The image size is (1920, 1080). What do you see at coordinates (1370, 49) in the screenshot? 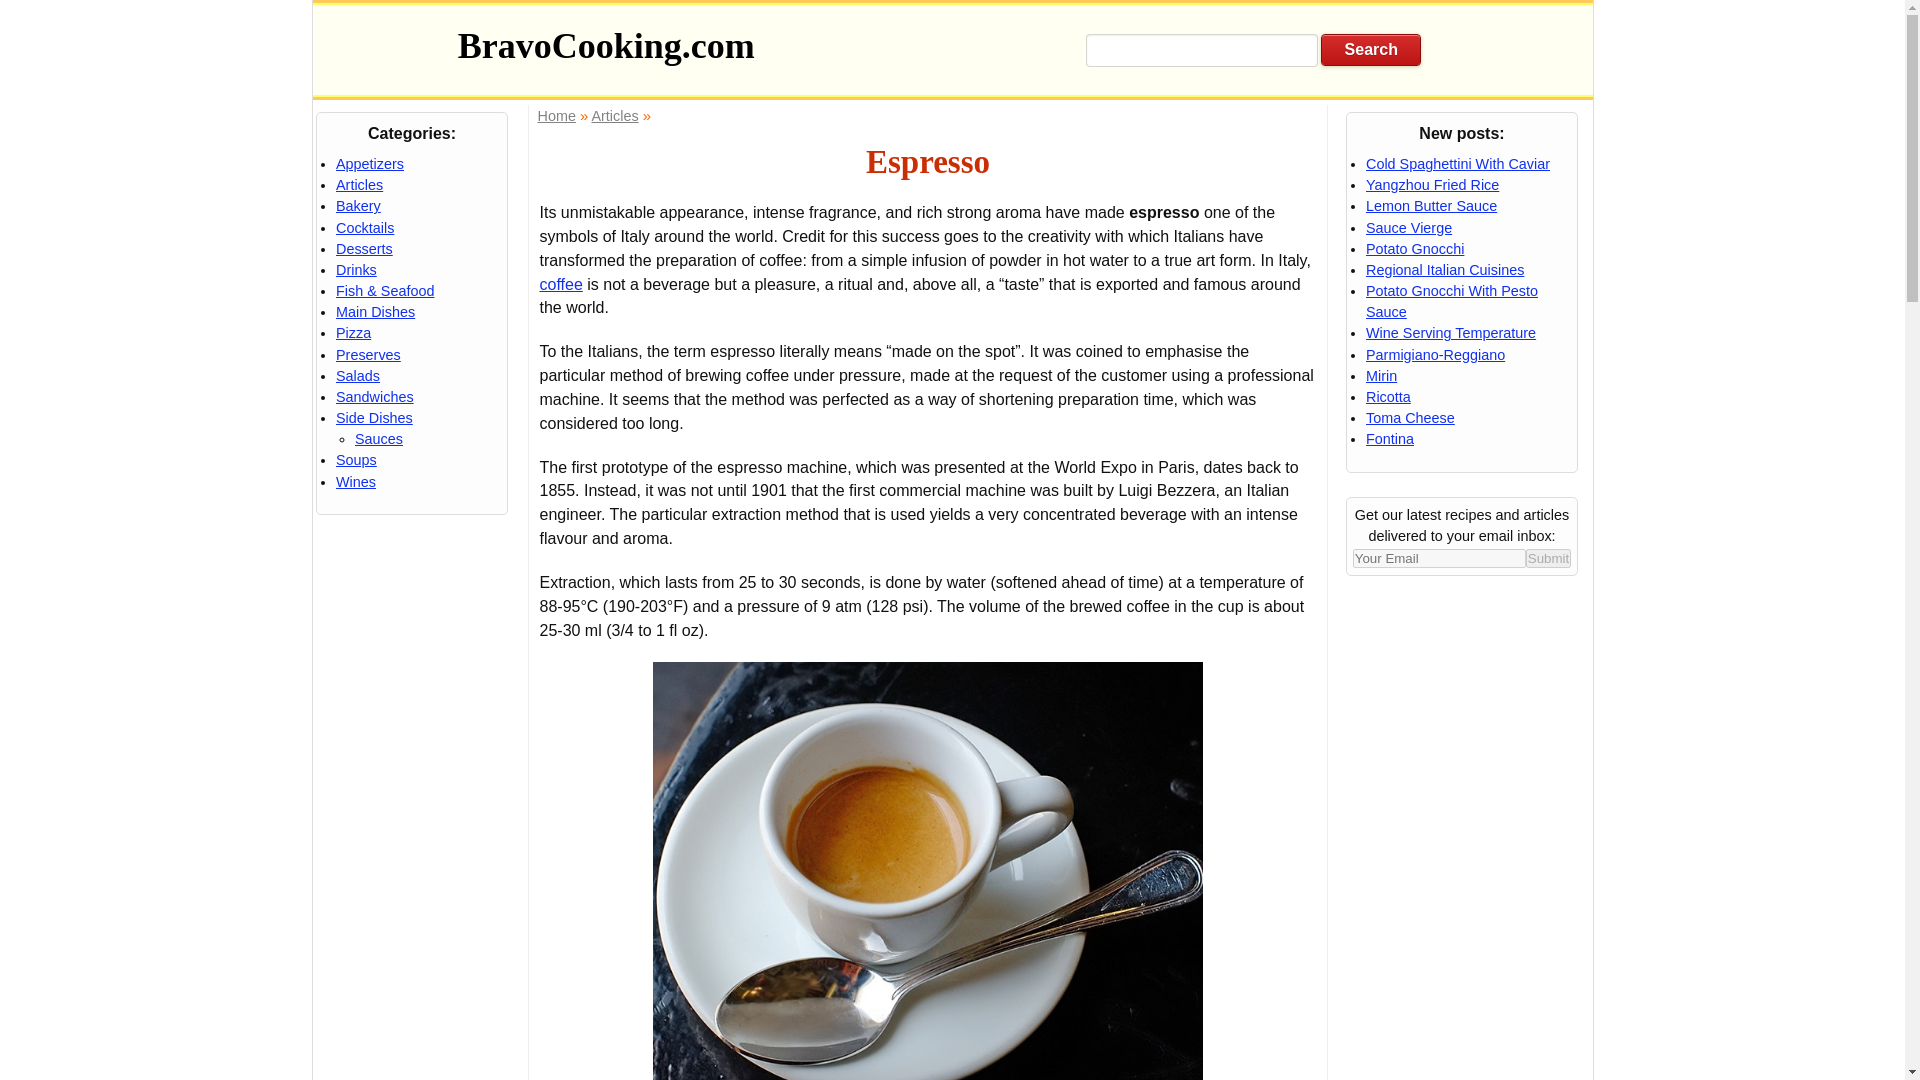
I see `Search` at bounding box center [1370, 49].